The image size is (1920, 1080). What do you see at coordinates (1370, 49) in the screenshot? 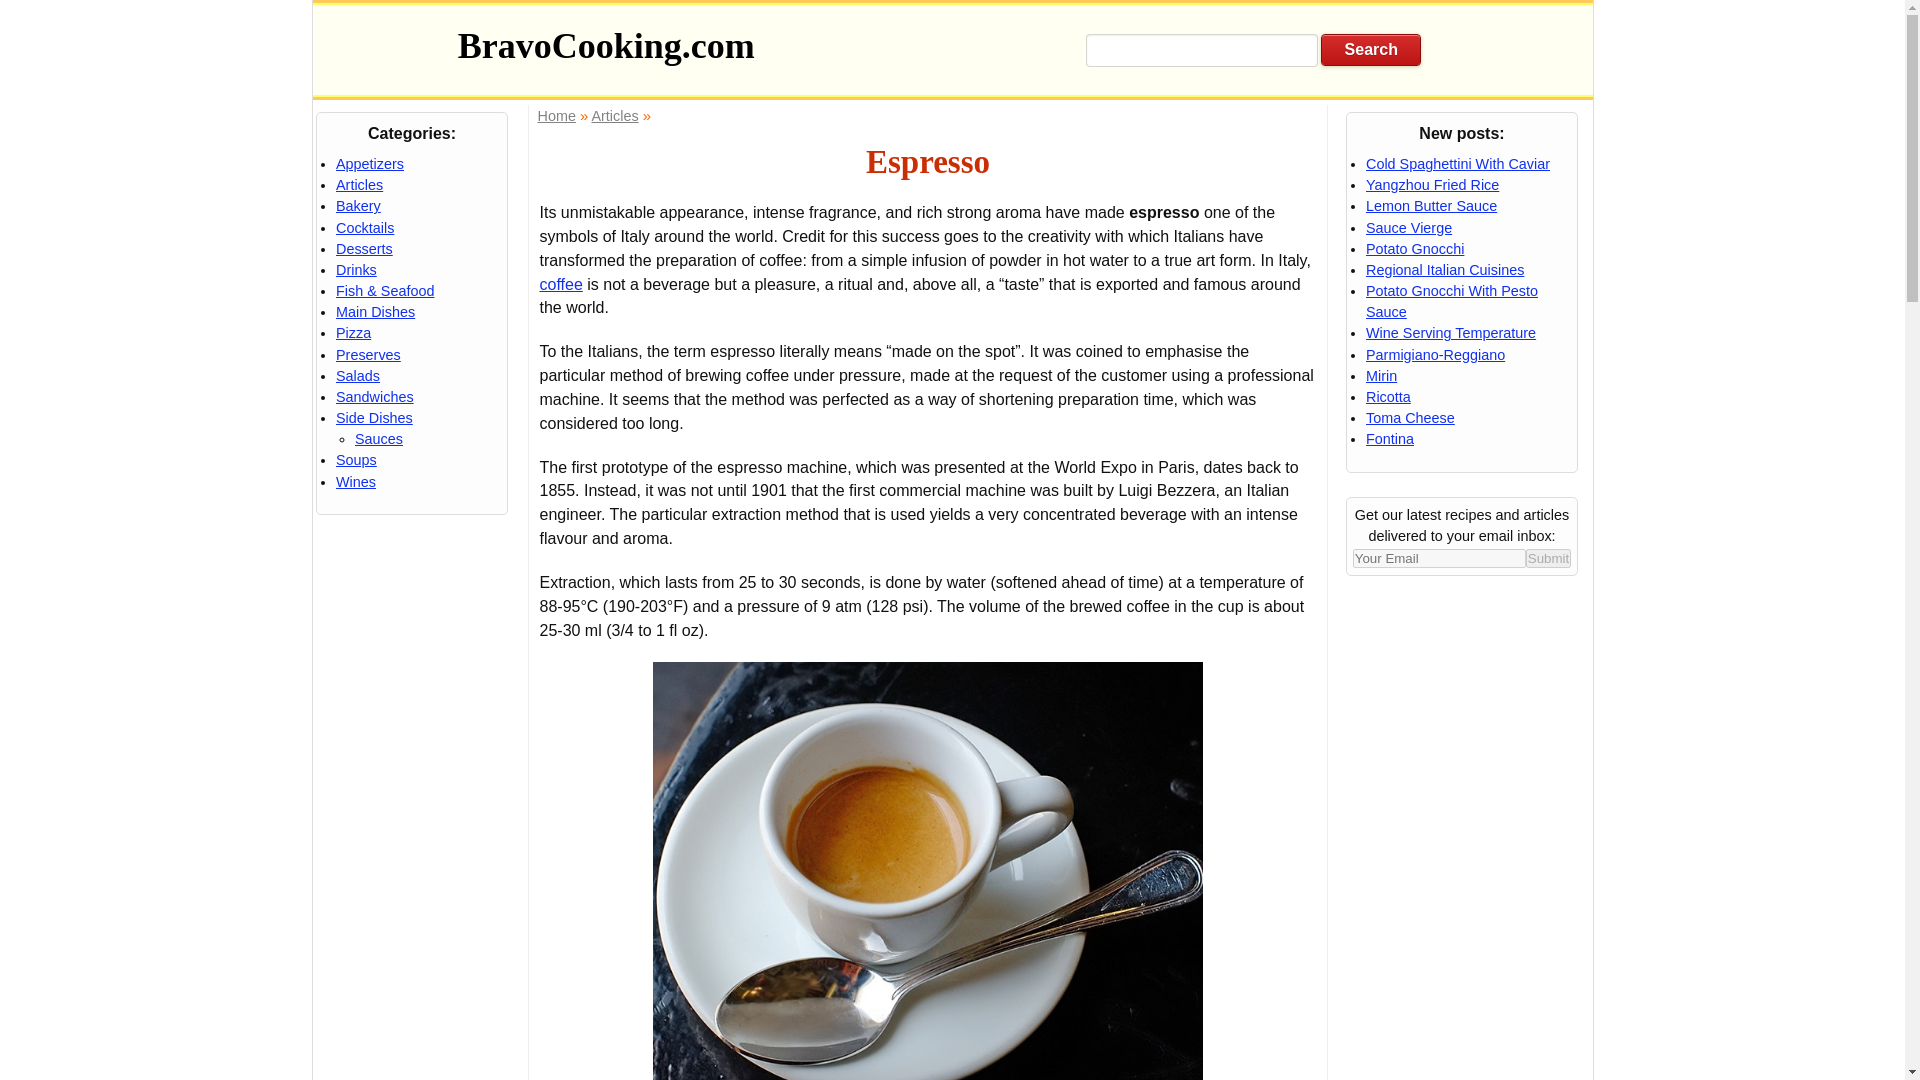
I see `Search` at bounding box center [1370, 49].